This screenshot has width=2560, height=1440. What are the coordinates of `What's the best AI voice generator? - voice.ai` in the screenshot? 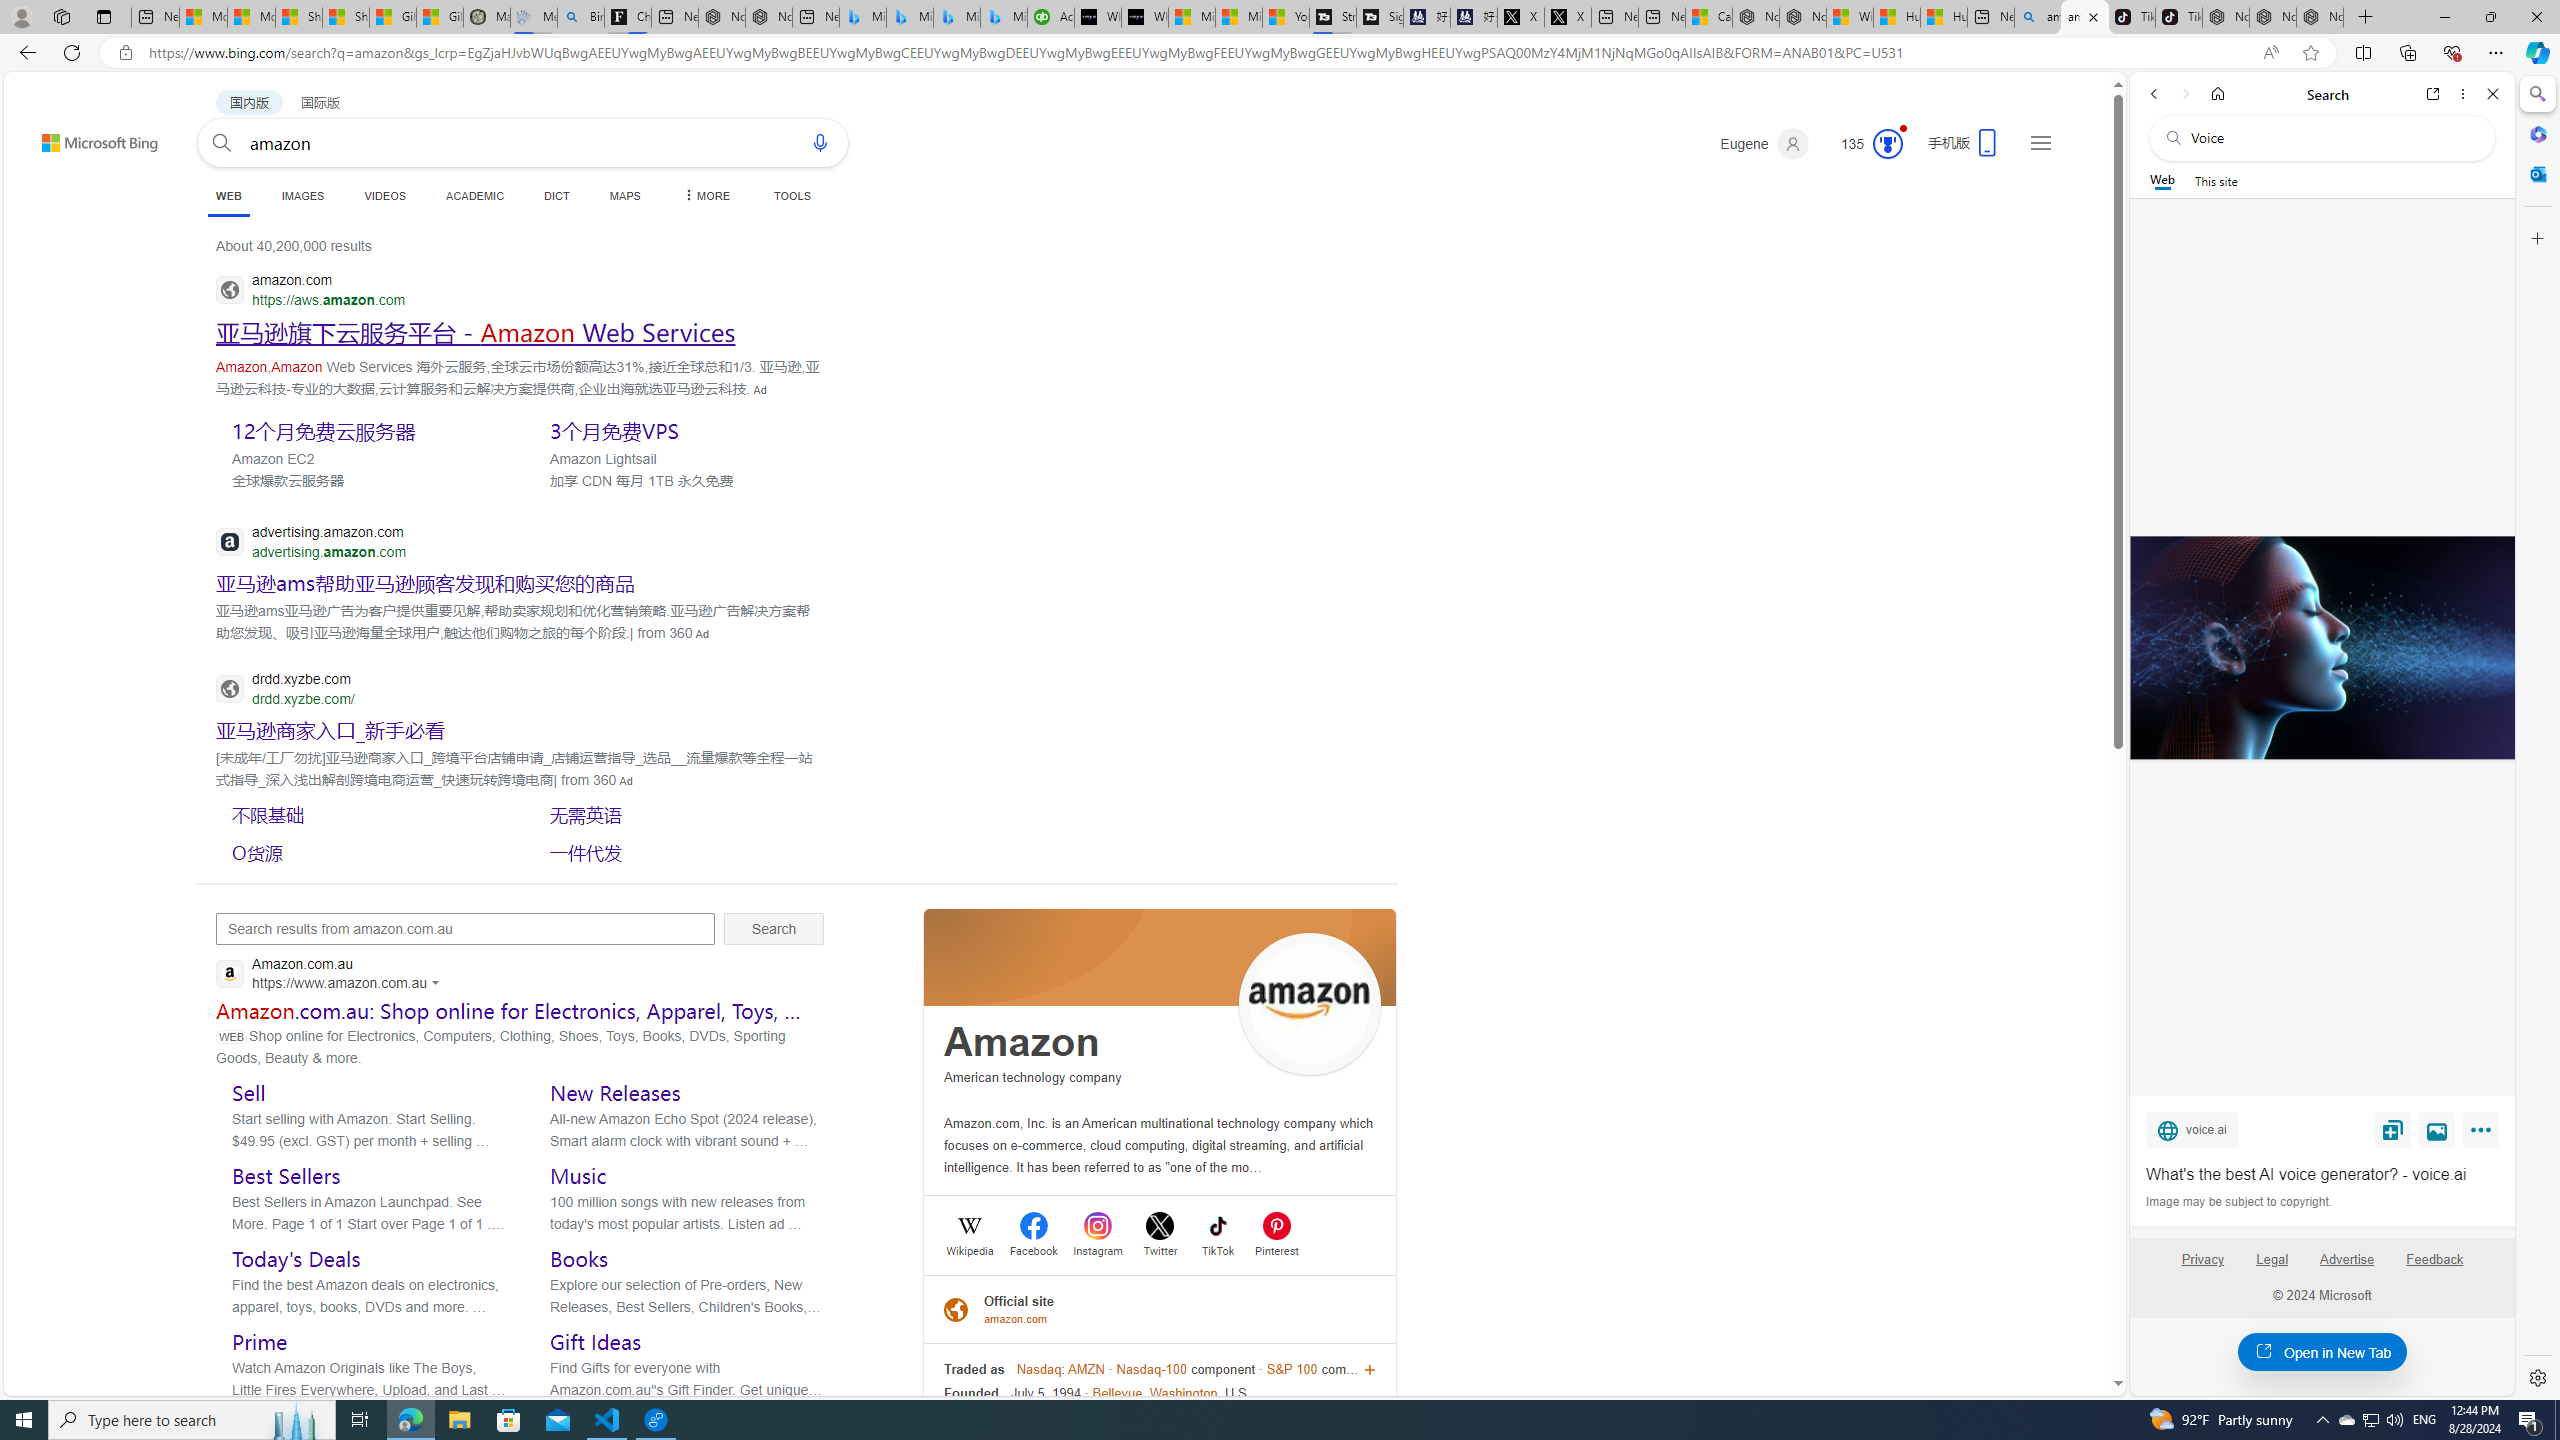 It's located at (2322, 1174).